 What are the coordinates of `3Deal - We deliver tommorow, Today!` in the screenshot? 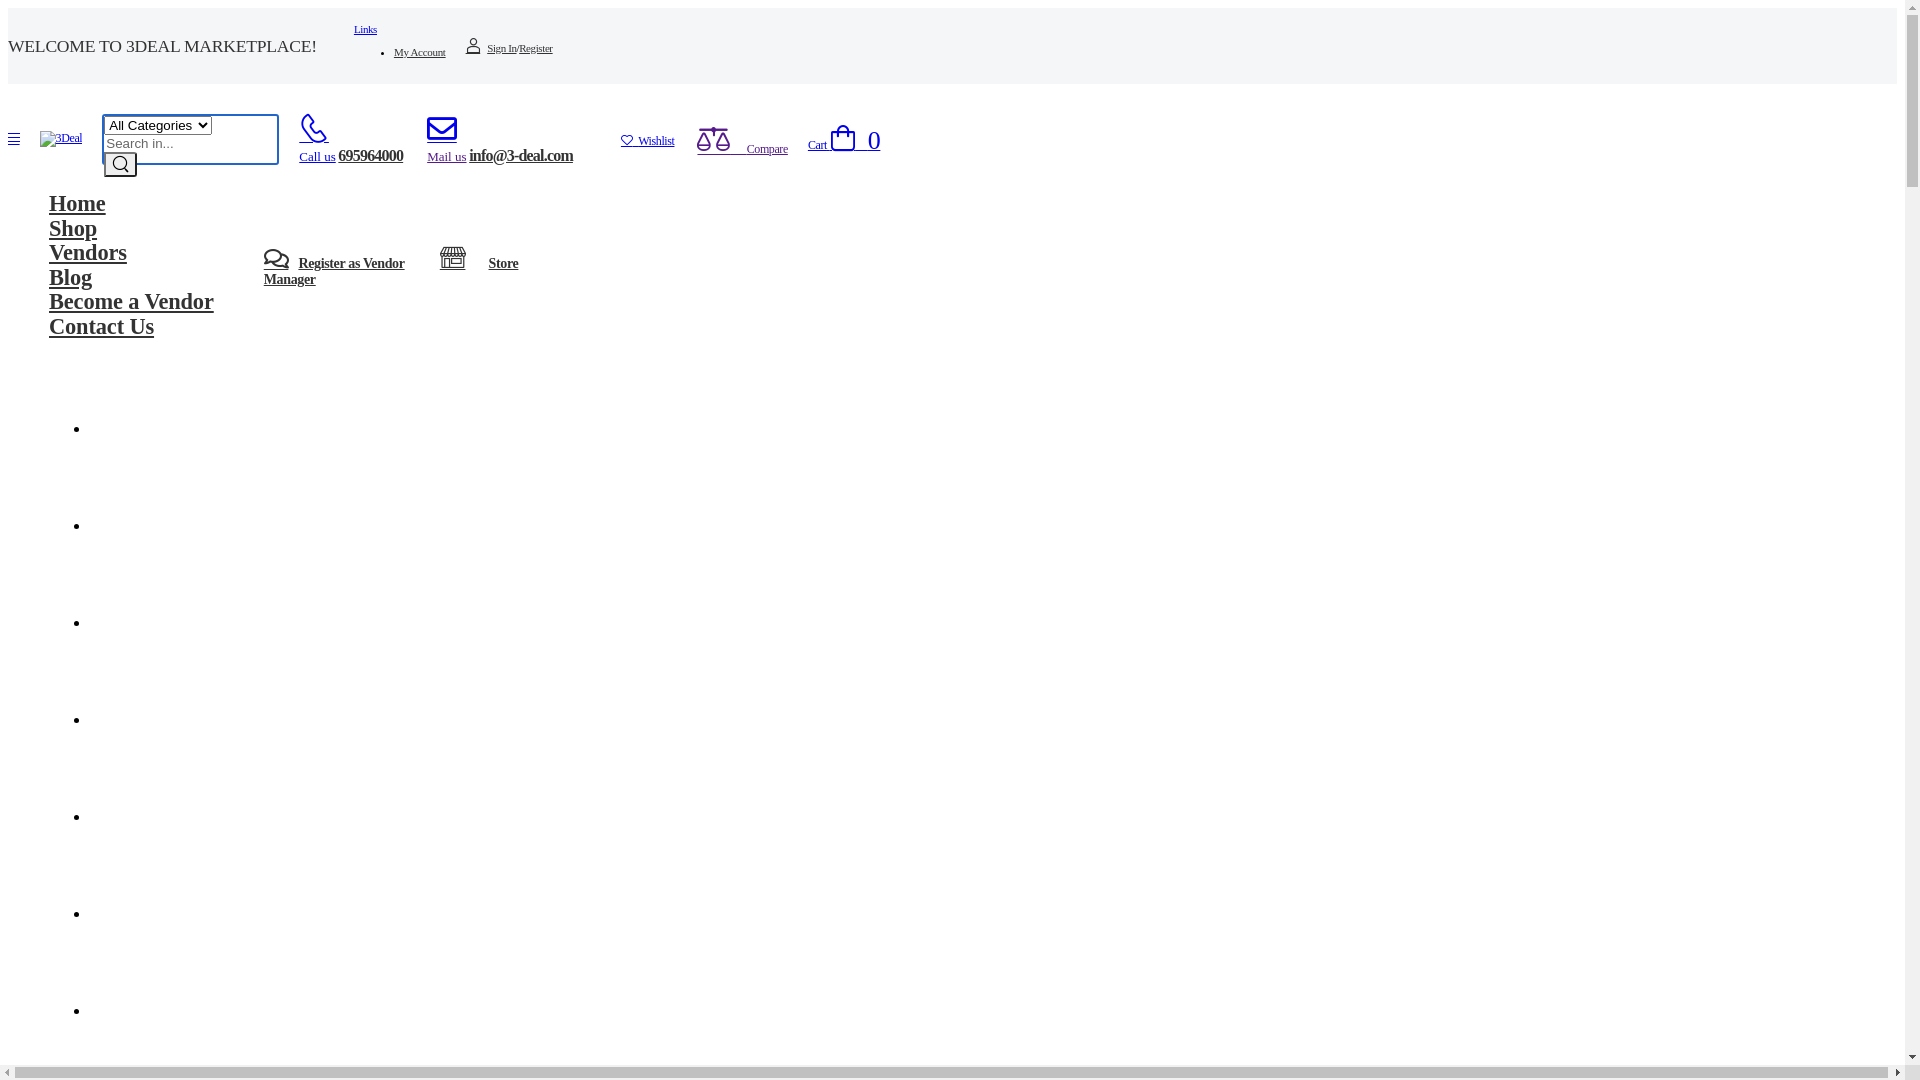 It's located at (62, 138).